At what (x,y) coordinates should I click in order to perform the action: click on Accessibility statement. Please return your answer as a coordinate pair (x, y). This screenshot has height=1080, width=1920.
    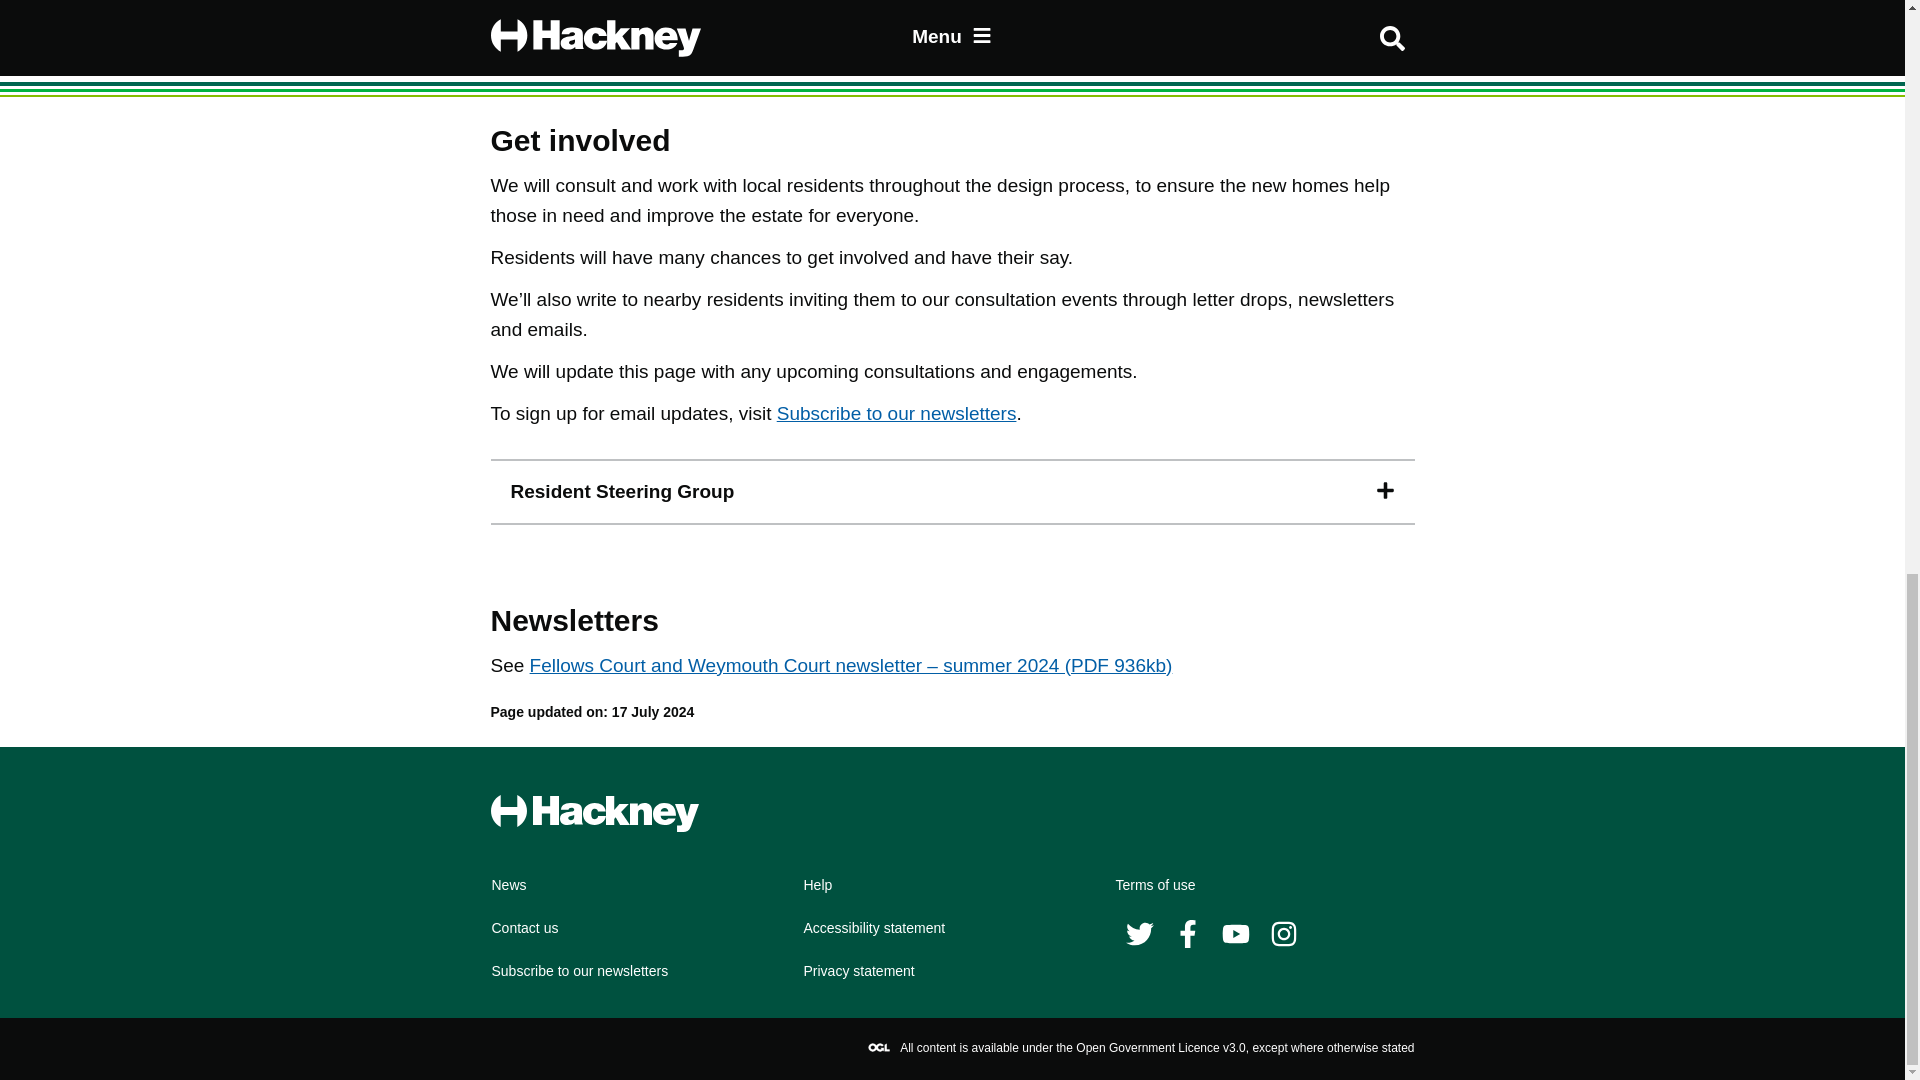
    Looking at the image, I should click on (875, 928).